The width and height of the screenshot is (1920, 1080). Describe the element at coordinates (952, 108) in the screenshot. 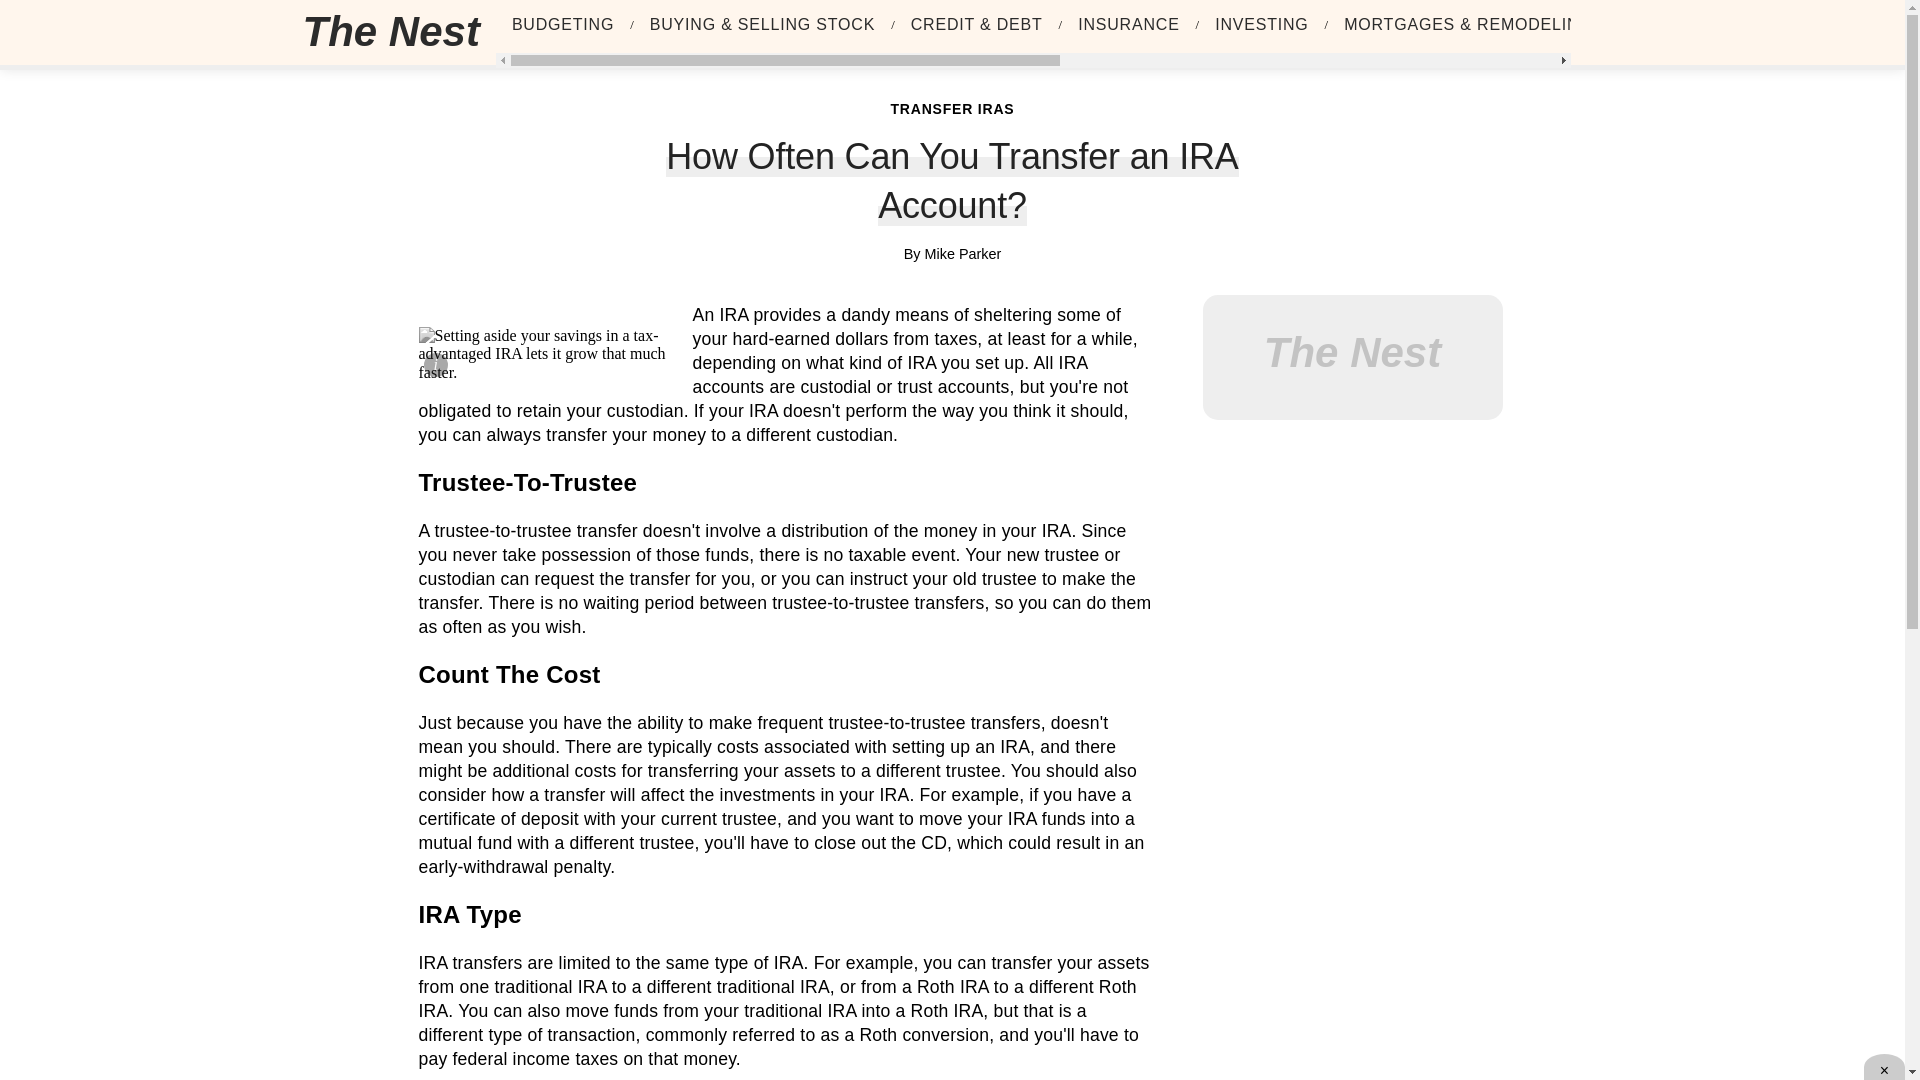

I see `TRANSFER IRAS` at that location.